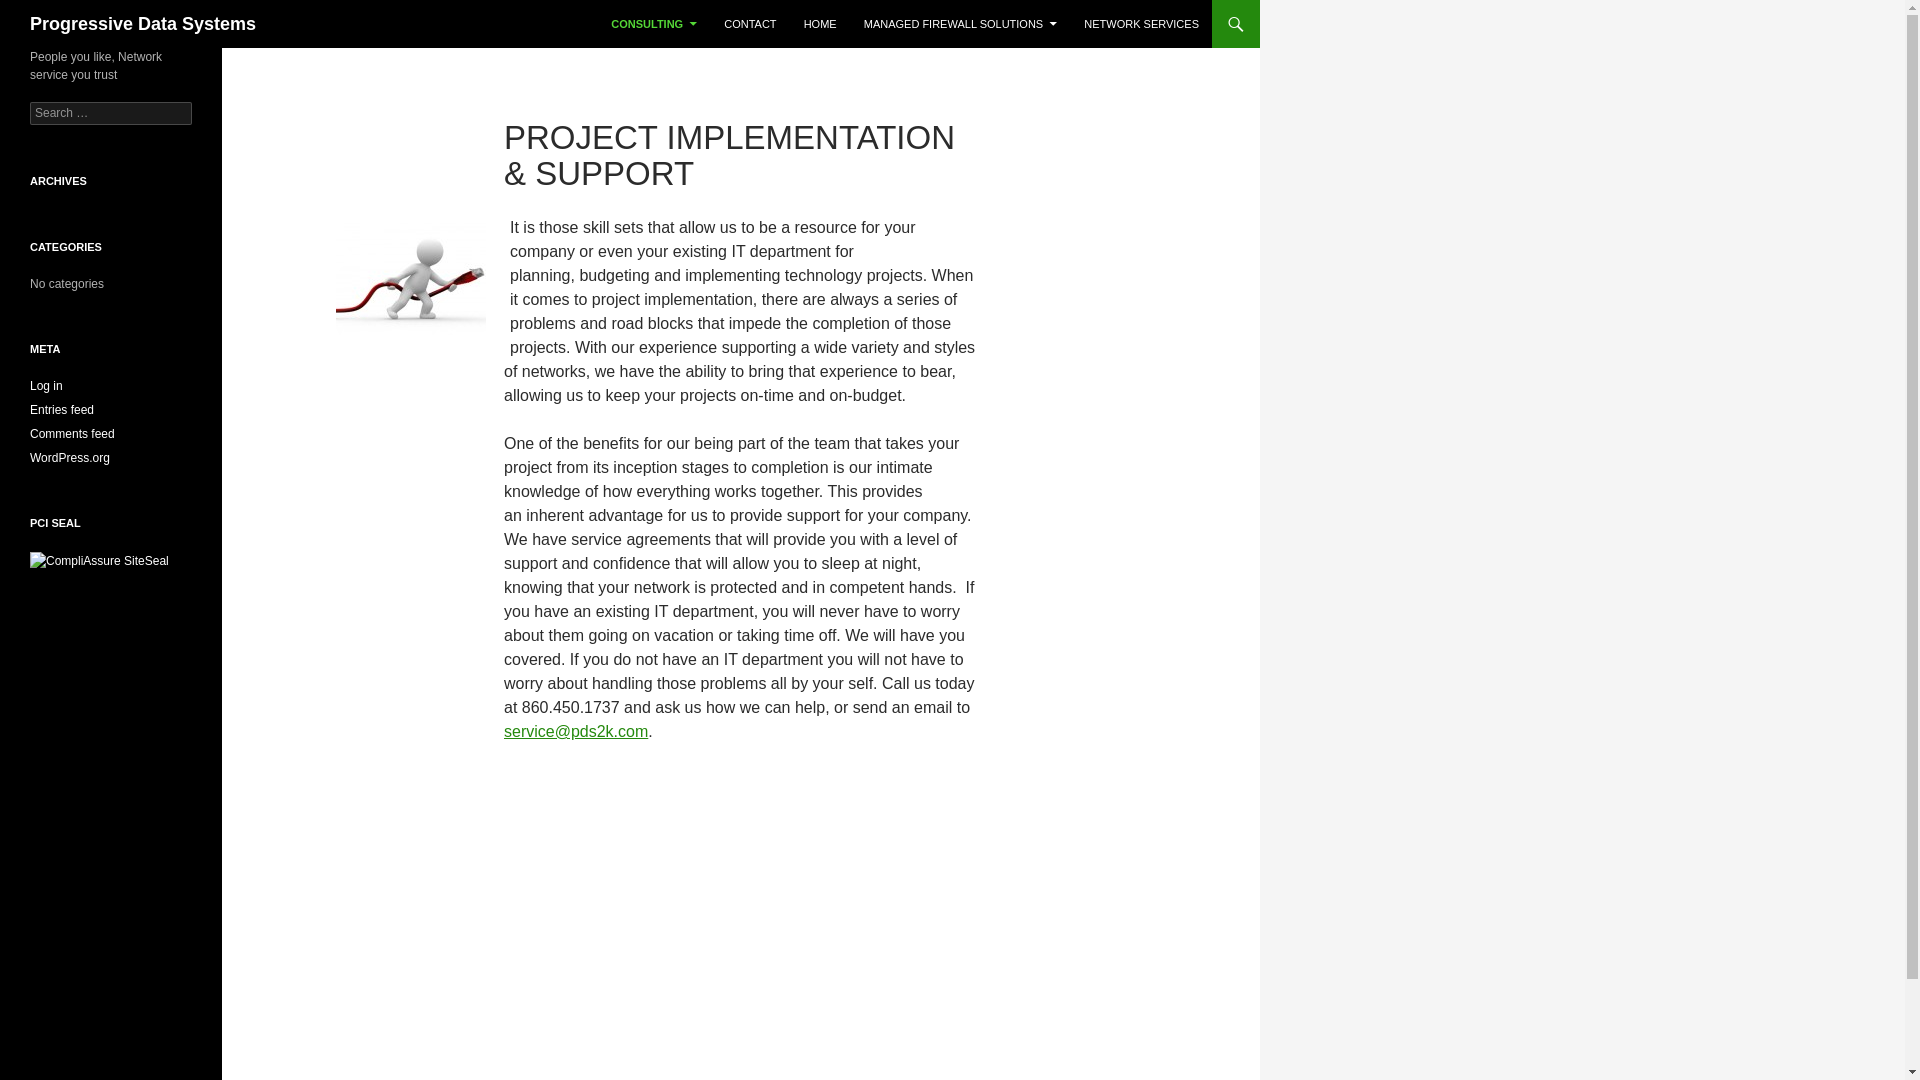 The height and width of the screenshot is (1080, 1920). Describe the element at coordinates (820, 24) in the screenshot. I see `HOME` at that location.